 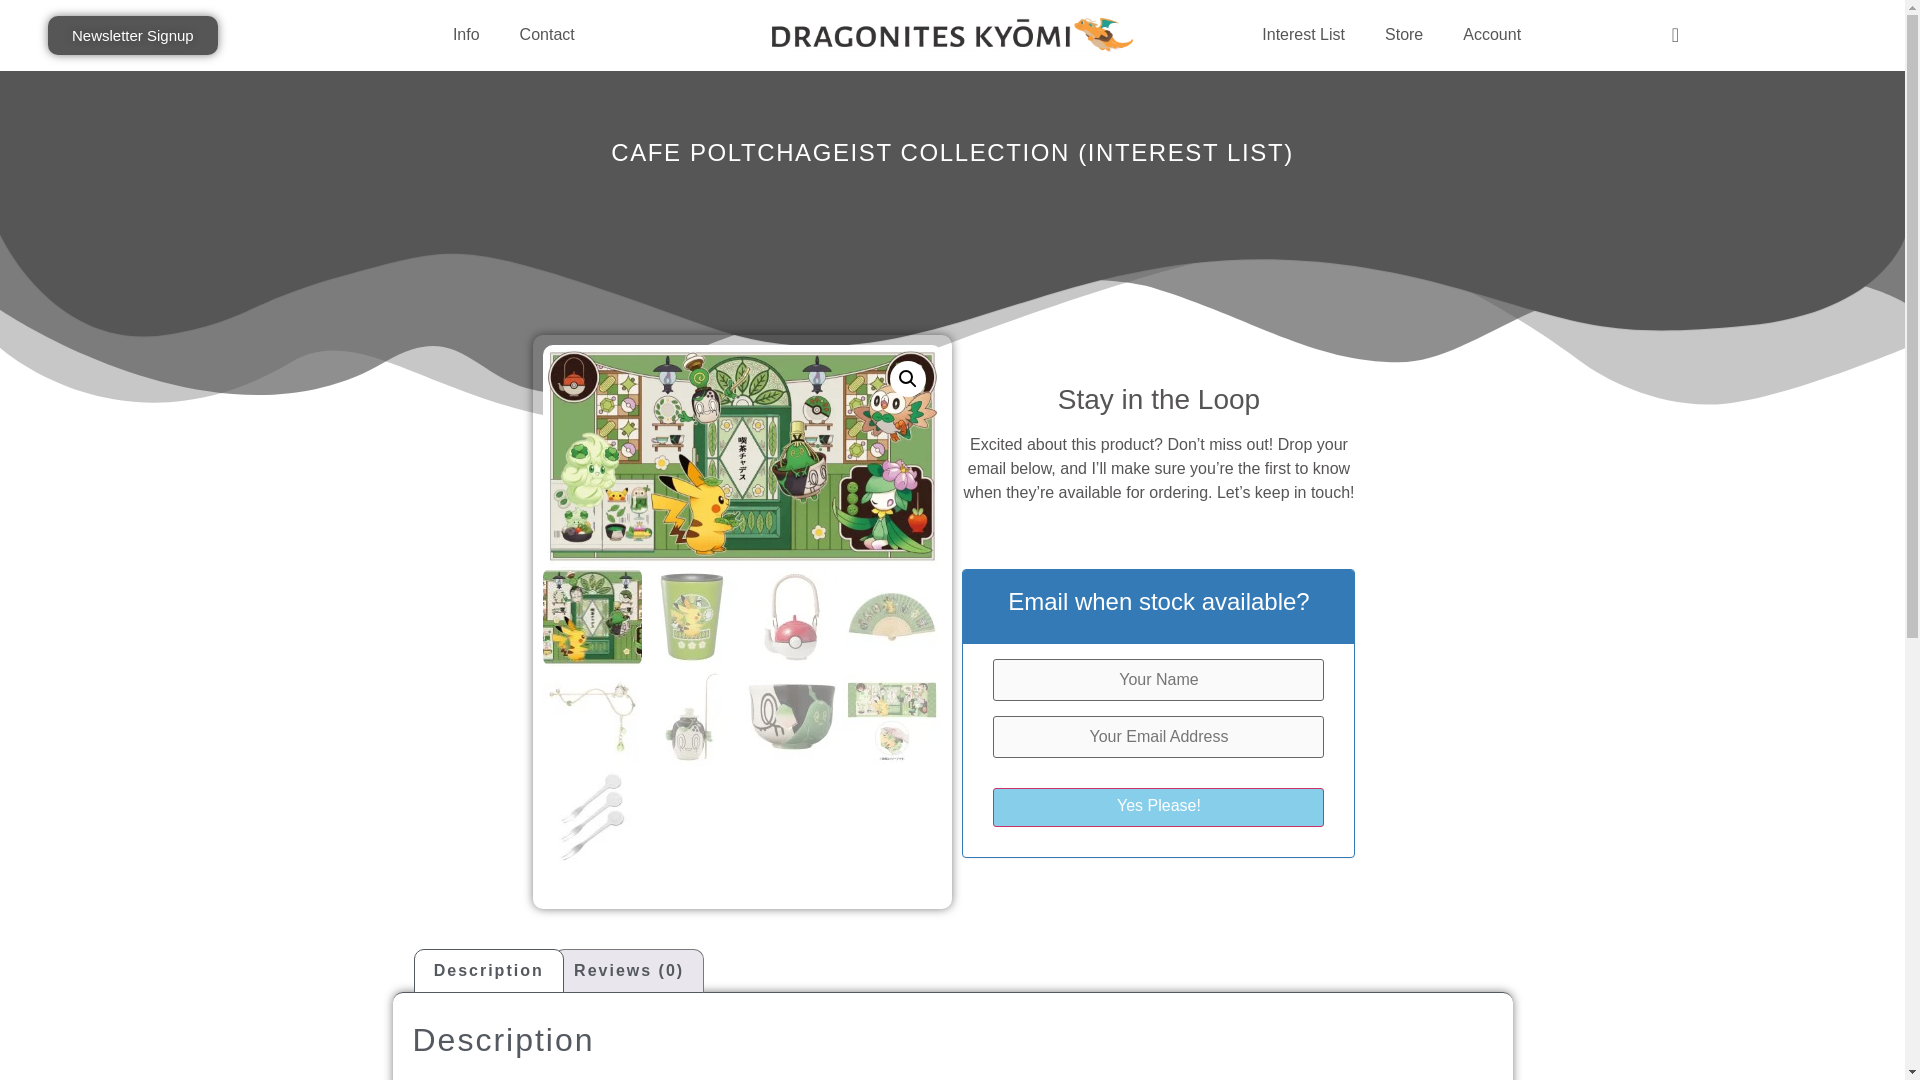 What do you see at coordinates (1304, 34) in the screenshot?
I see `Interest List` at bounding box center [1304, 34].